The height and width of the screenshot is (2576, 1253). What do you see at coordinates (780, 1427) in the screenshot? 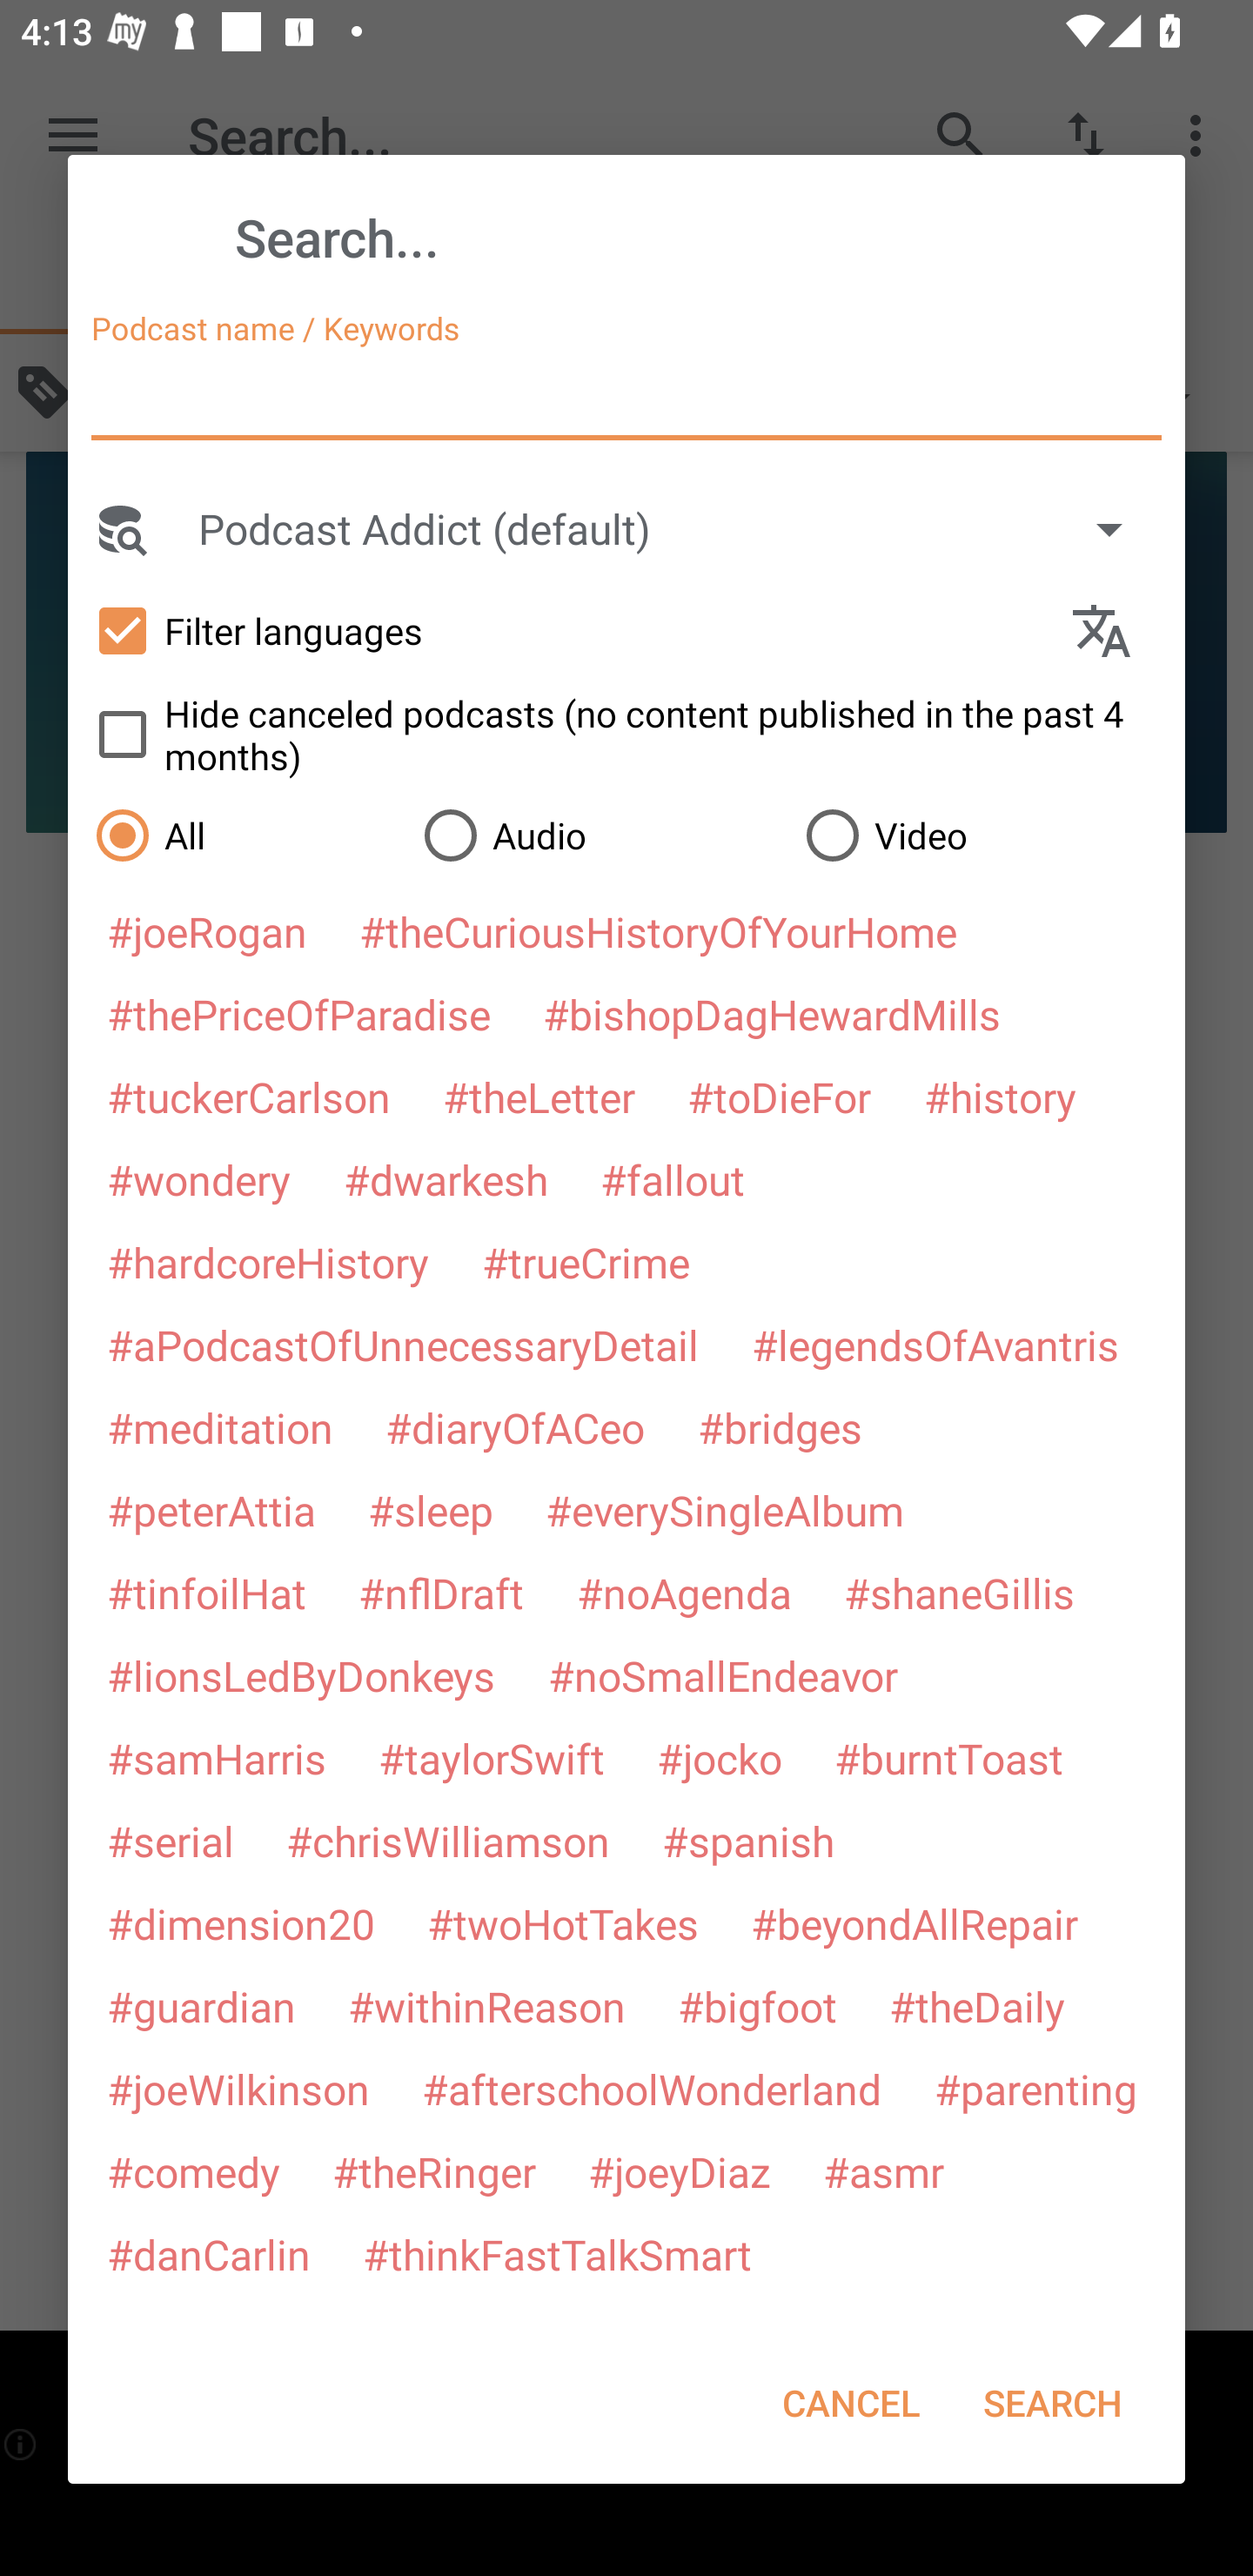
I see `#bridges` at bounding box center [780, 1427].